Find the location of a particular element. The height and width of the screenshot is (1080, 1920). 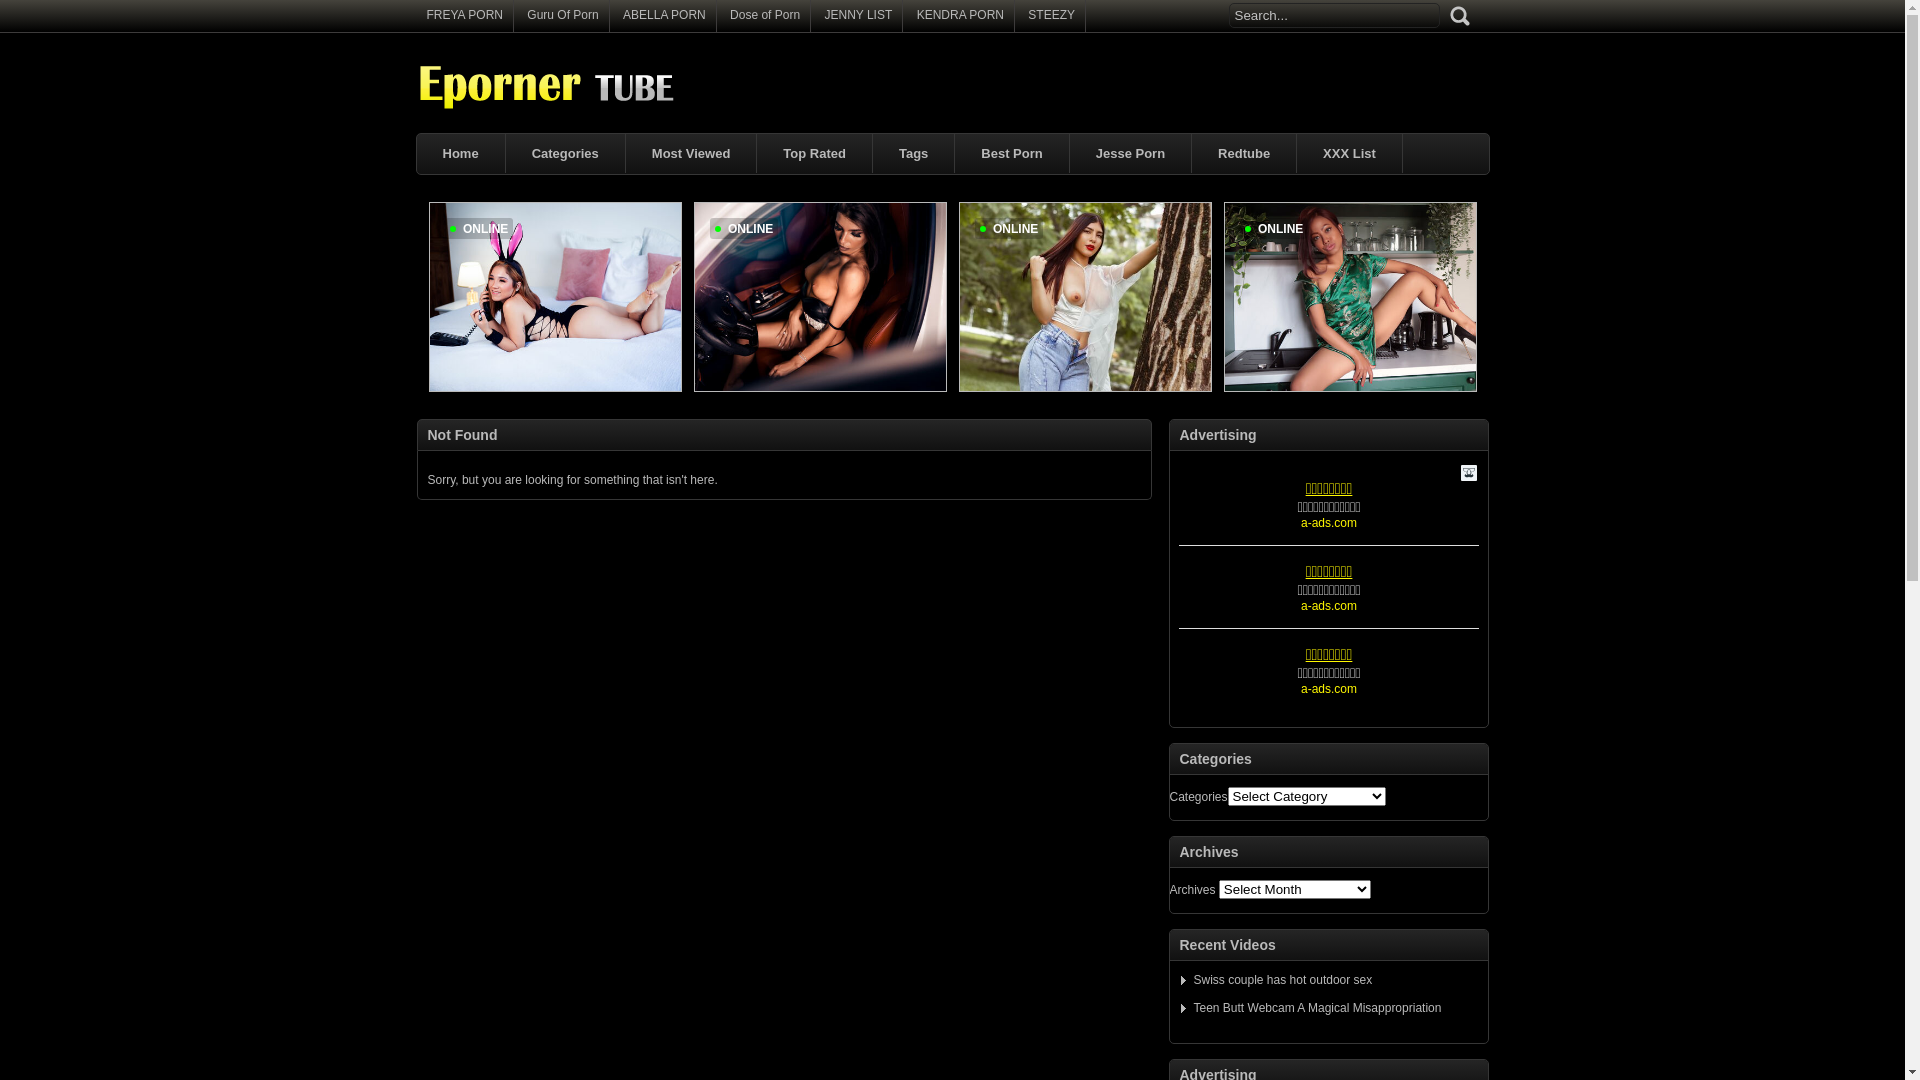

ABELLA PORN is located at coordinates (664, 15).